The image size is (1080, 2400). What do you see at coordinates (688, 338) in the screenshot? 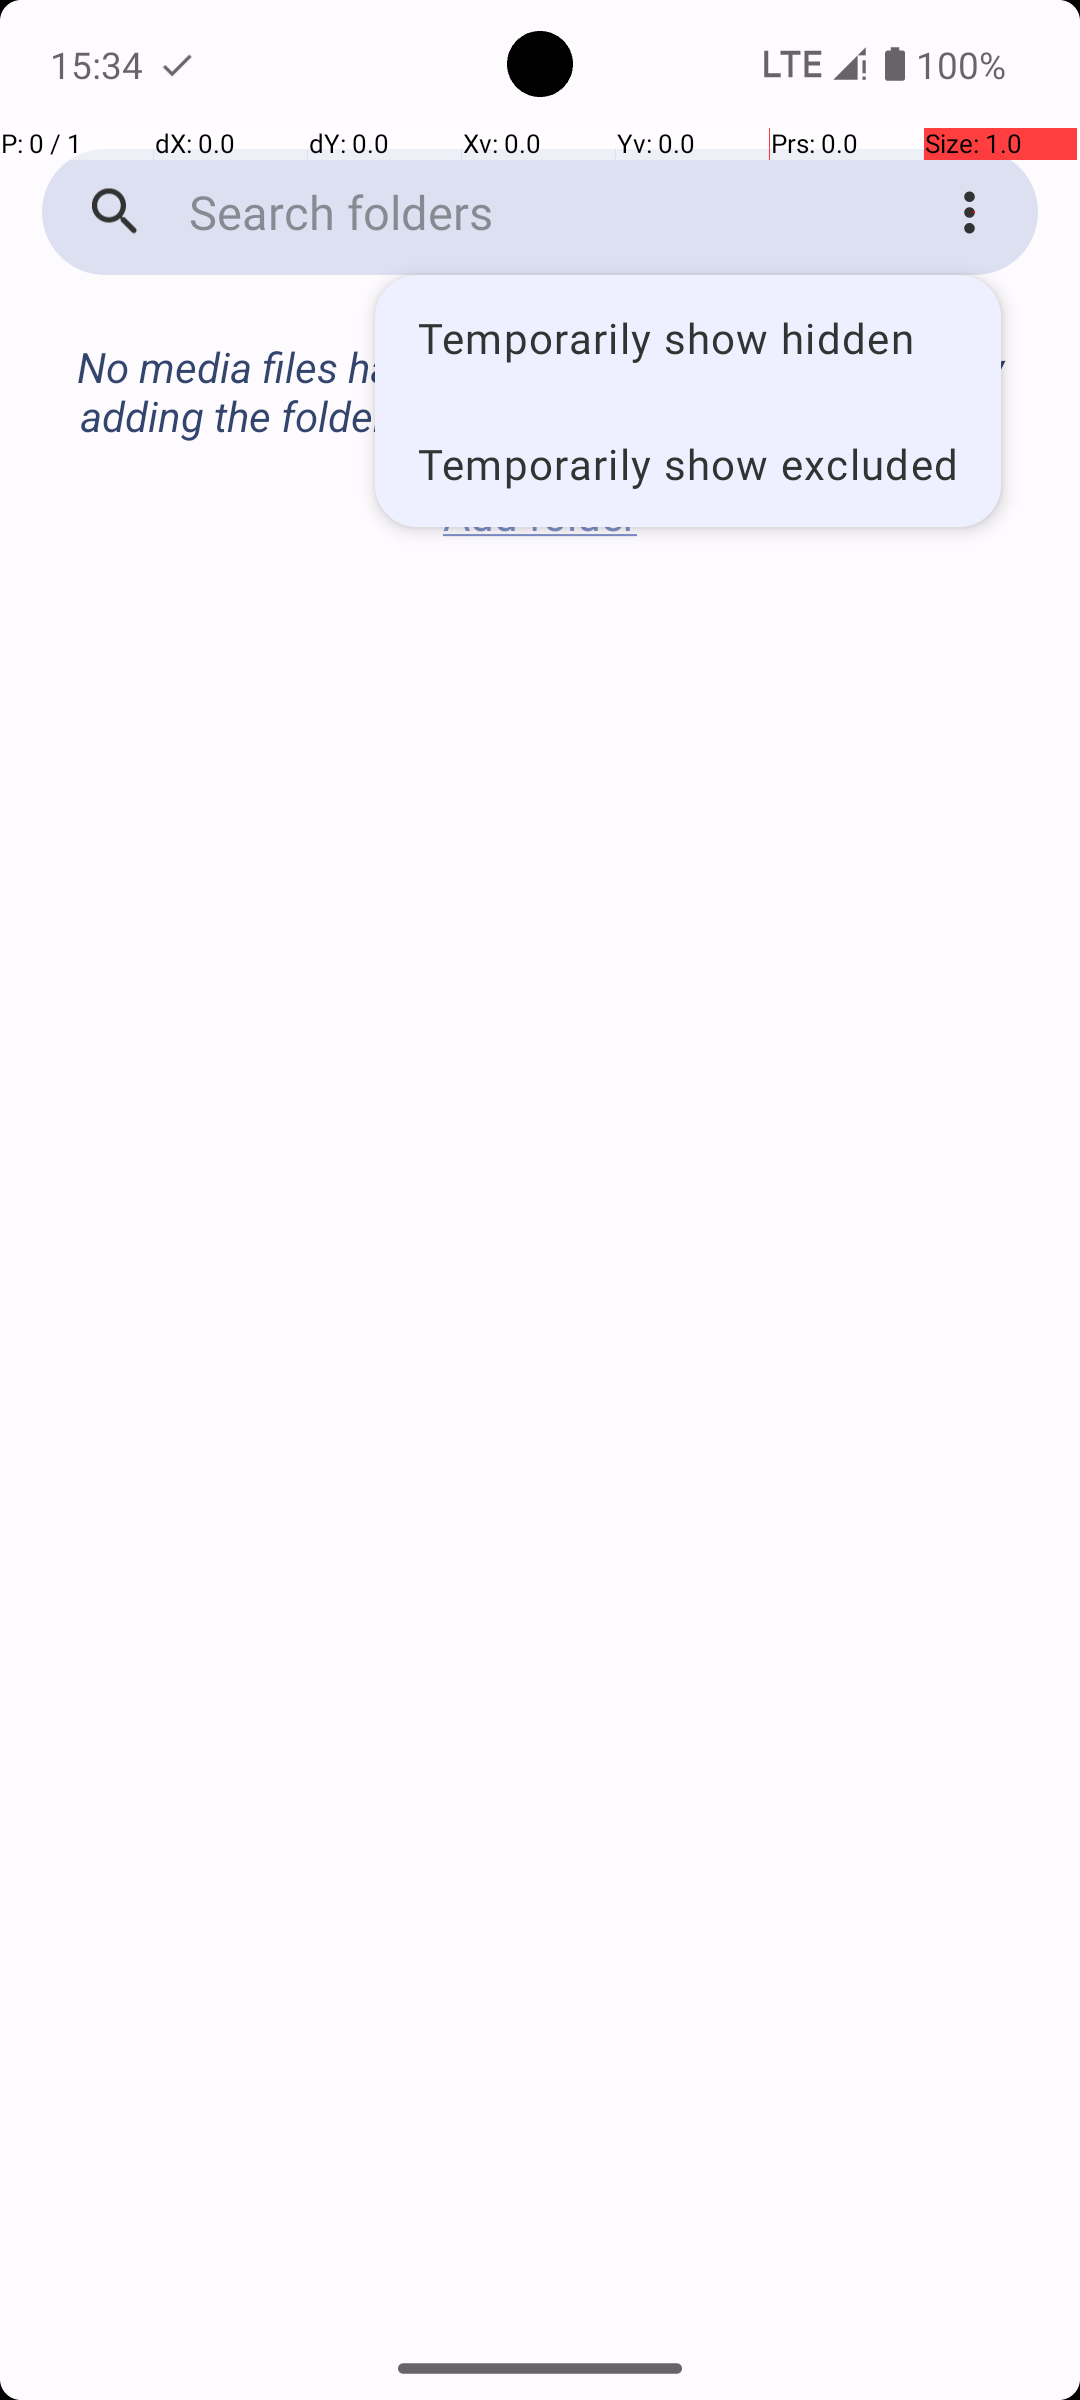
I see `Temporarily show hidden` at bounding box center [688, 338].